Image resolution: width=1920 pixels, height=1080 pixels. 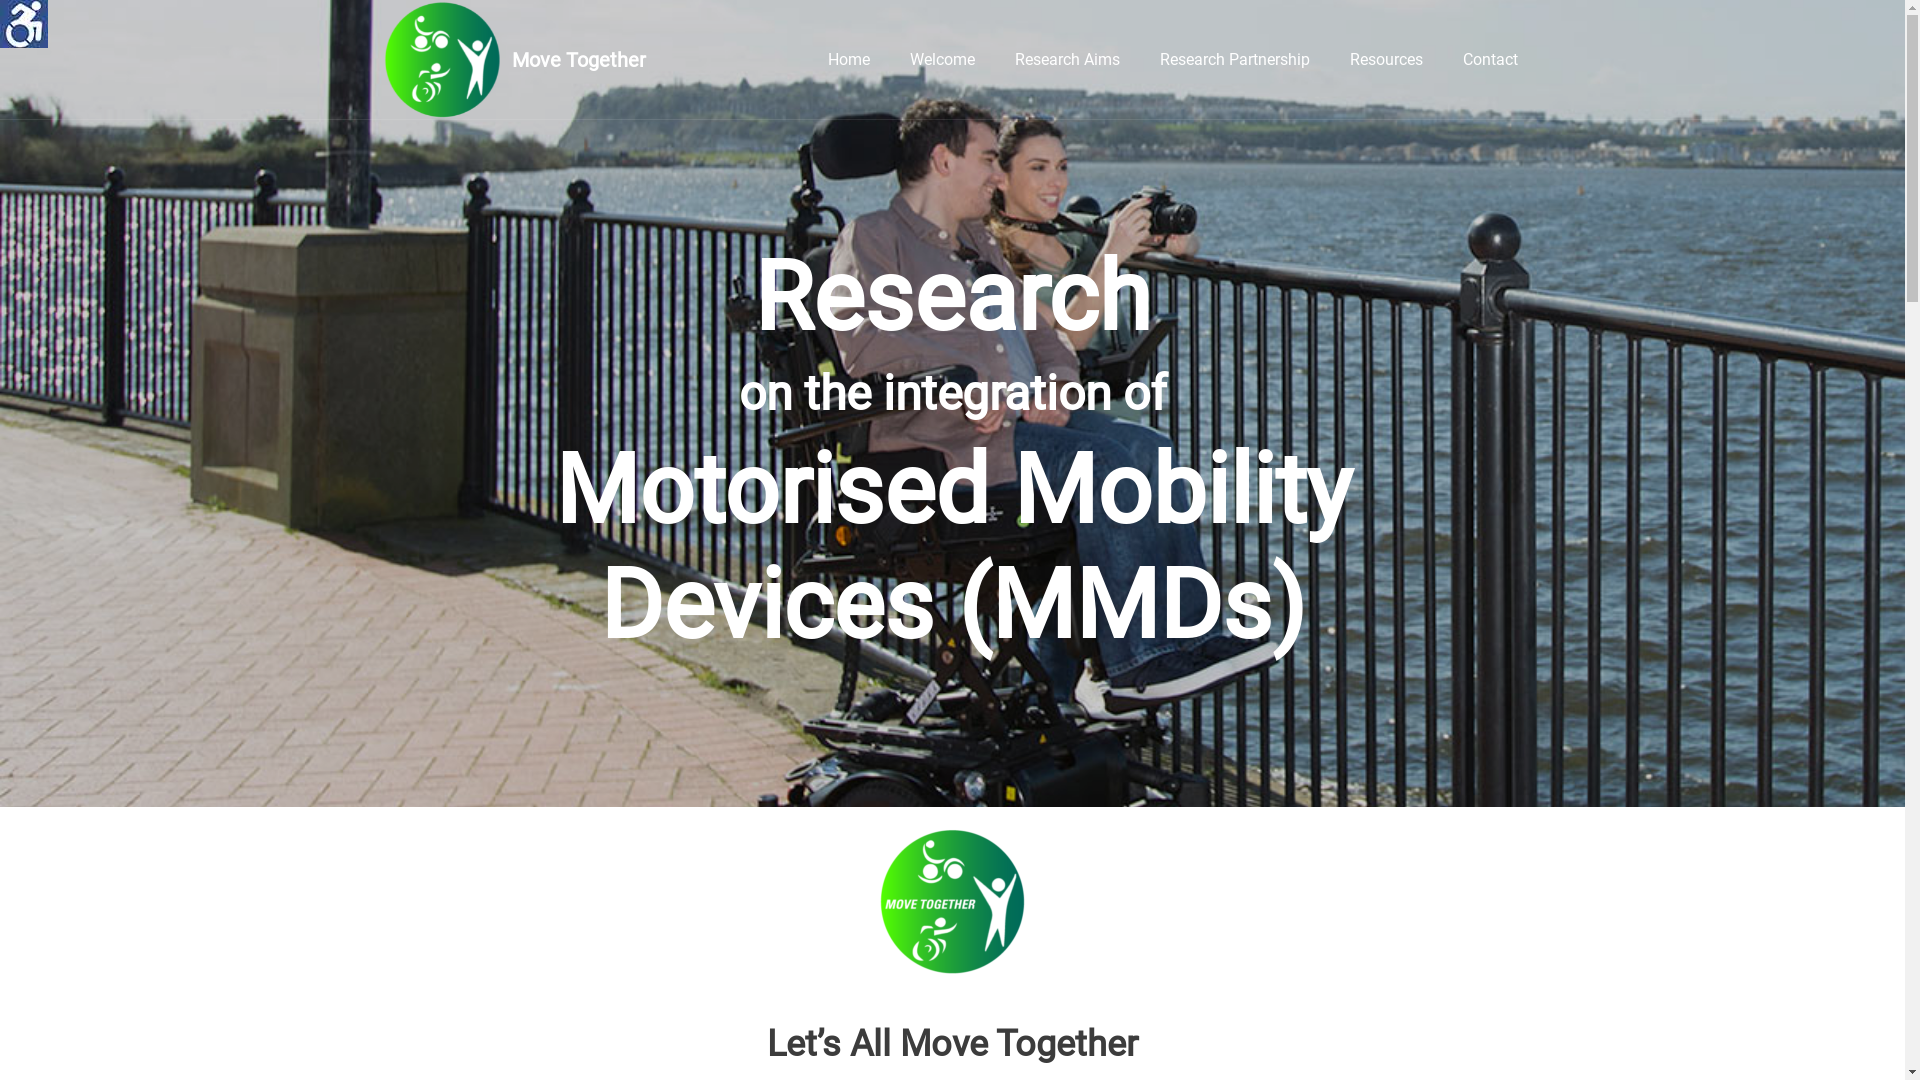 I want to click on Welcome, so click(x=942, y=60).